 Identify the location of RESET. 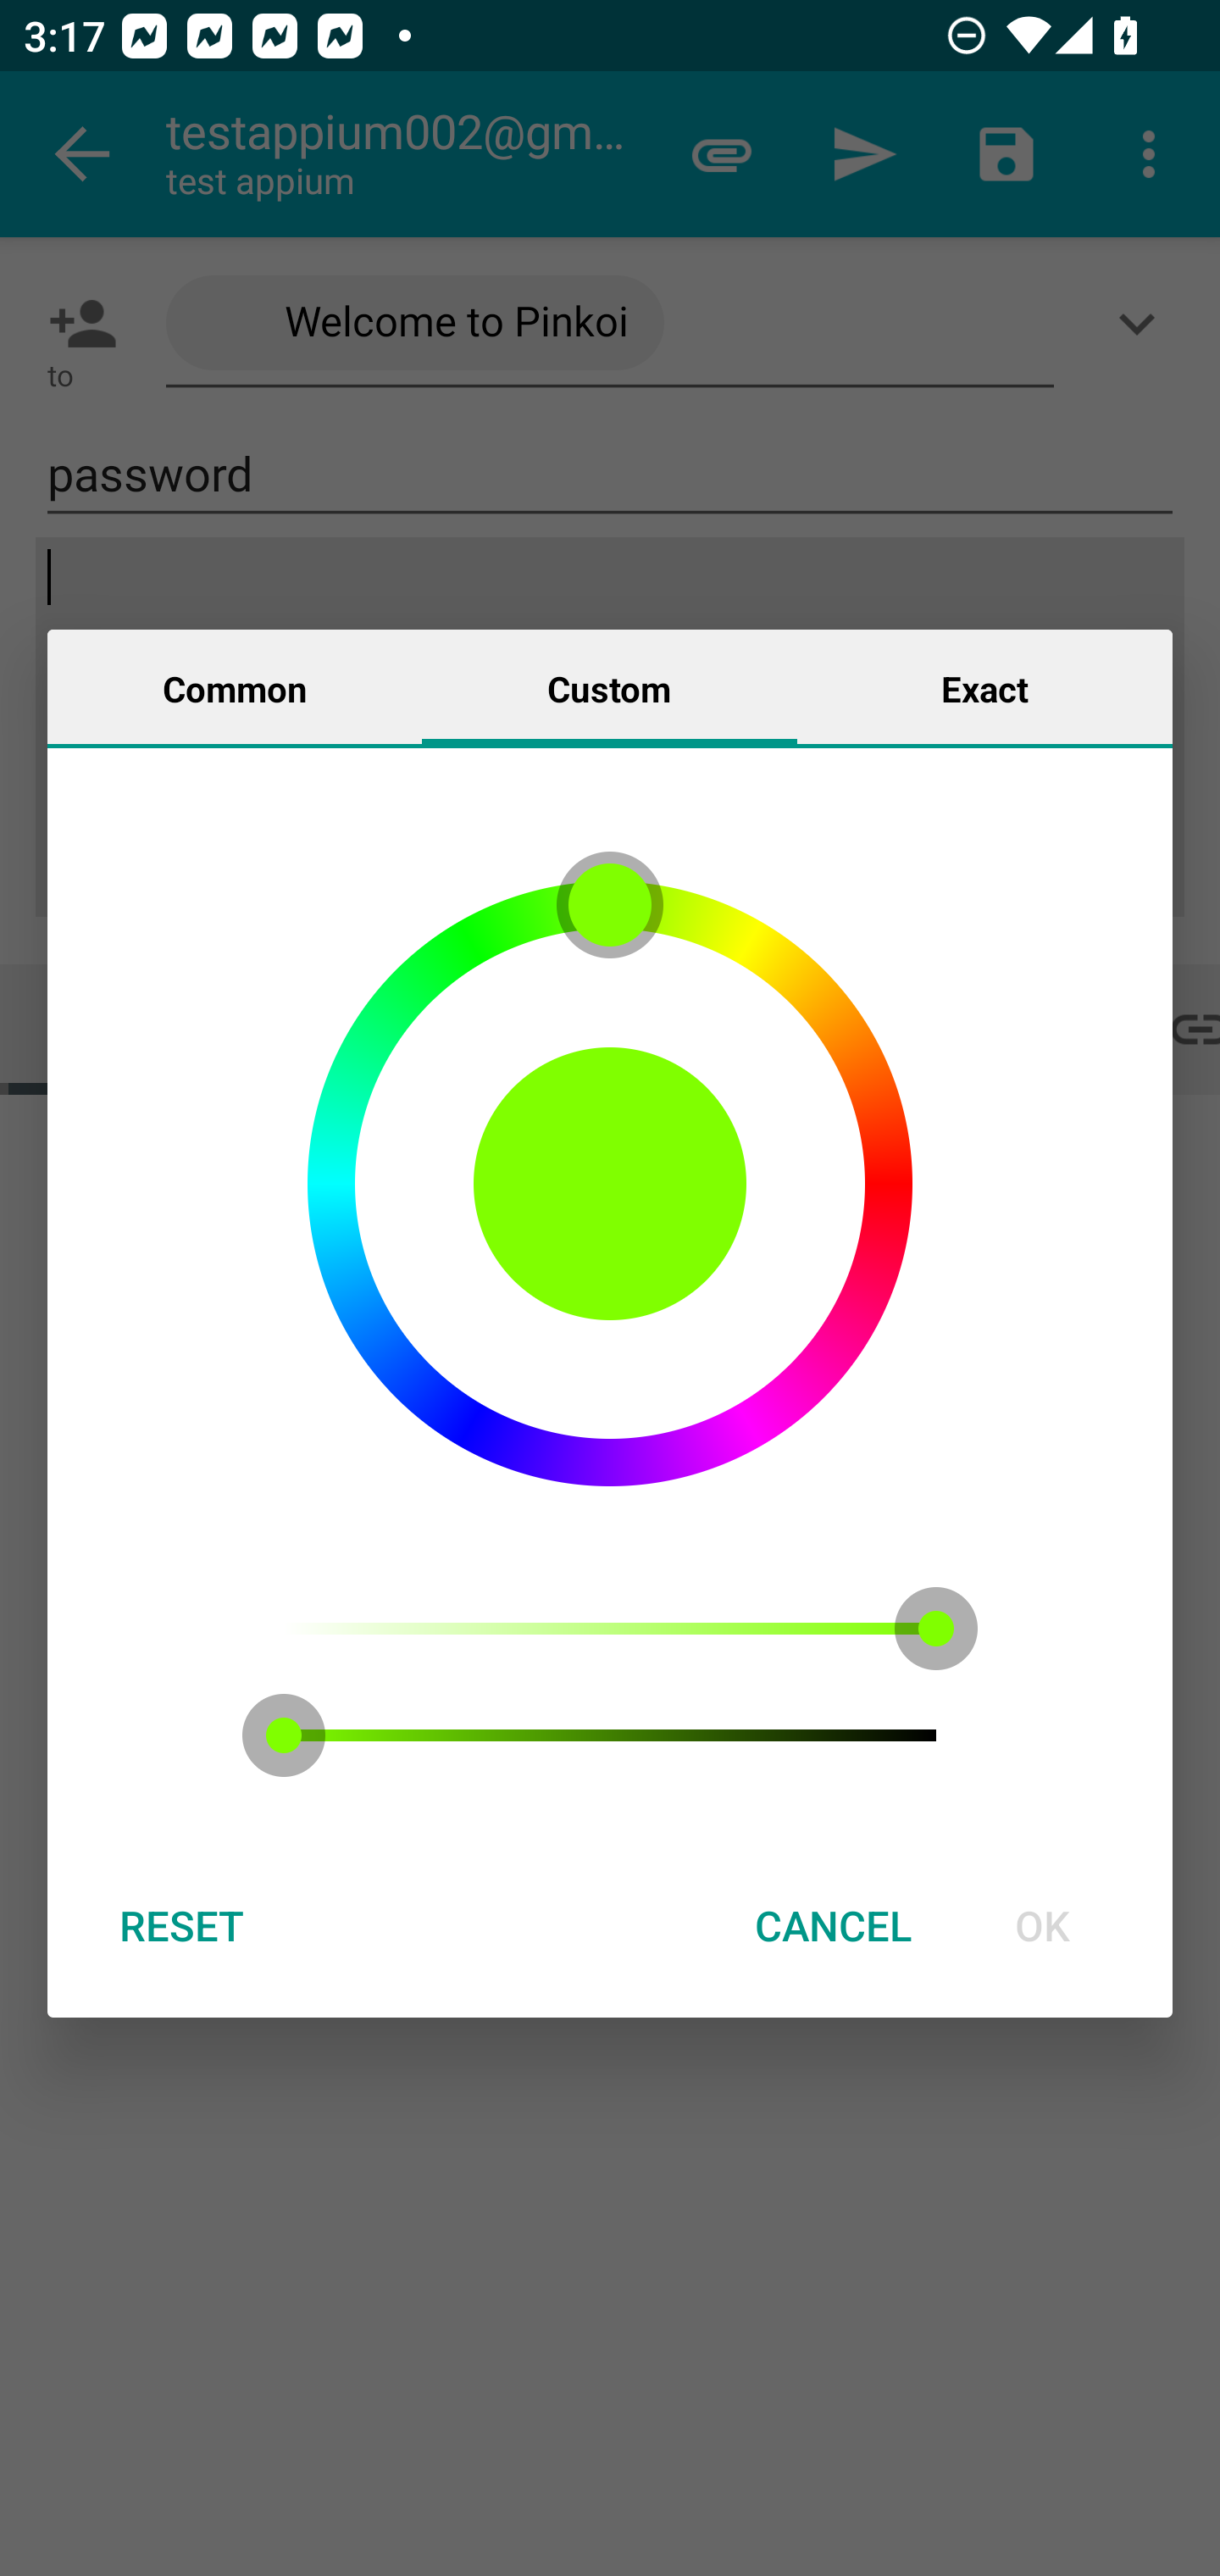
(180, 1925).